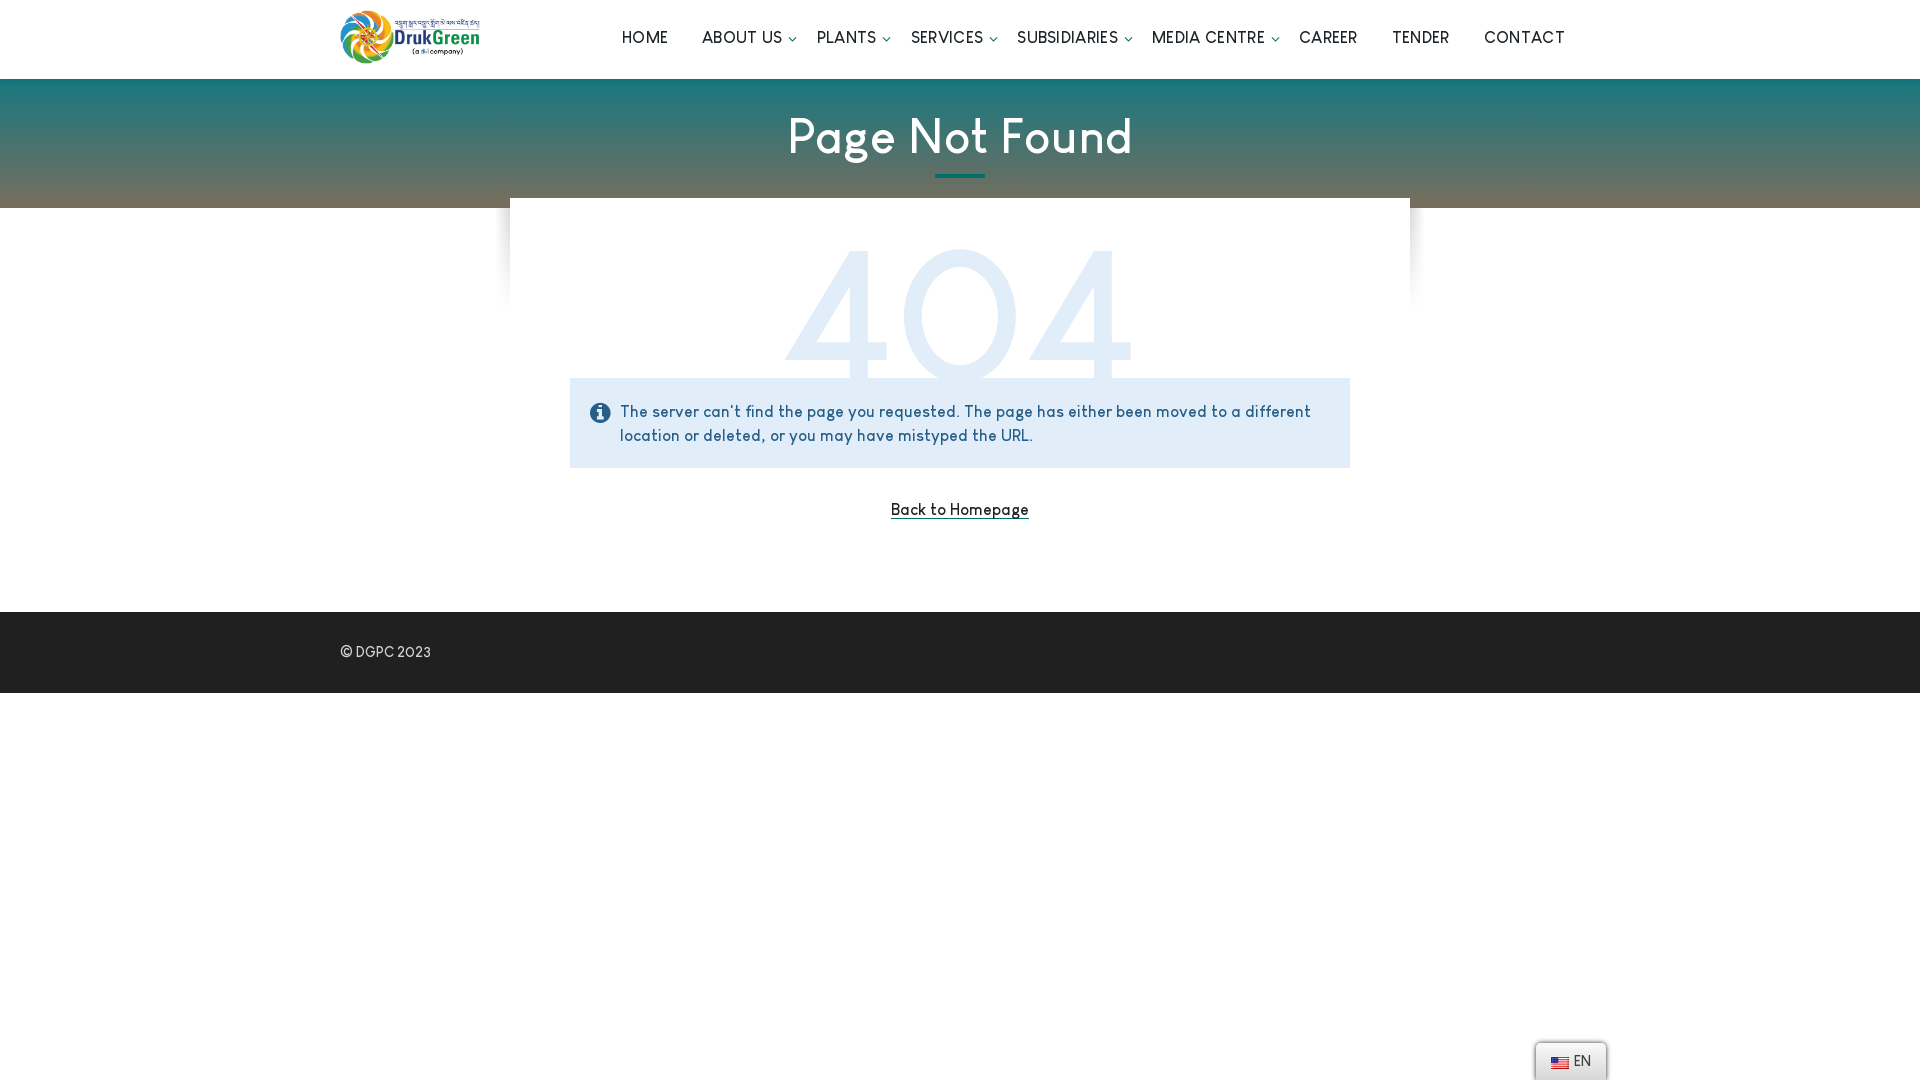 This screenshot has height=1080, width=1920. I want to click on CONTACT, so click(1524, 39).